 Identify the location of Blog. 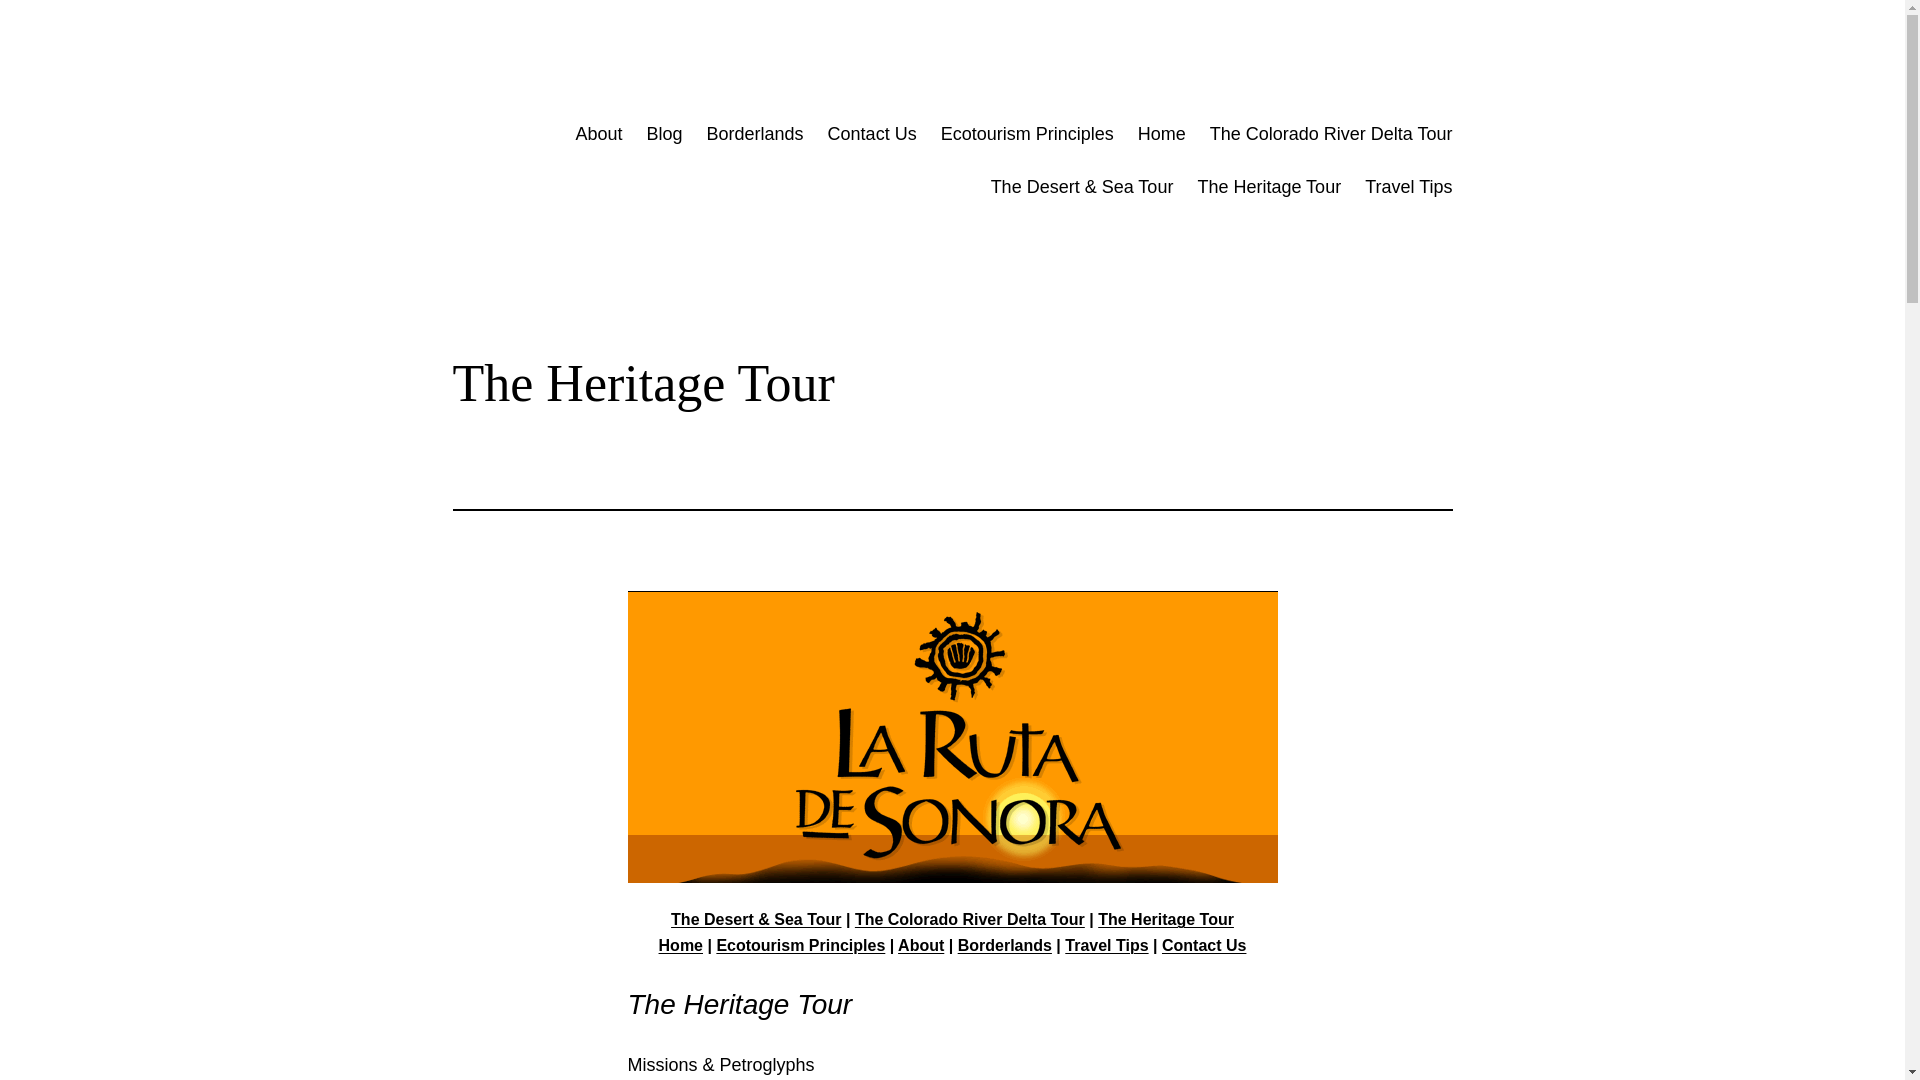
(663, 134).